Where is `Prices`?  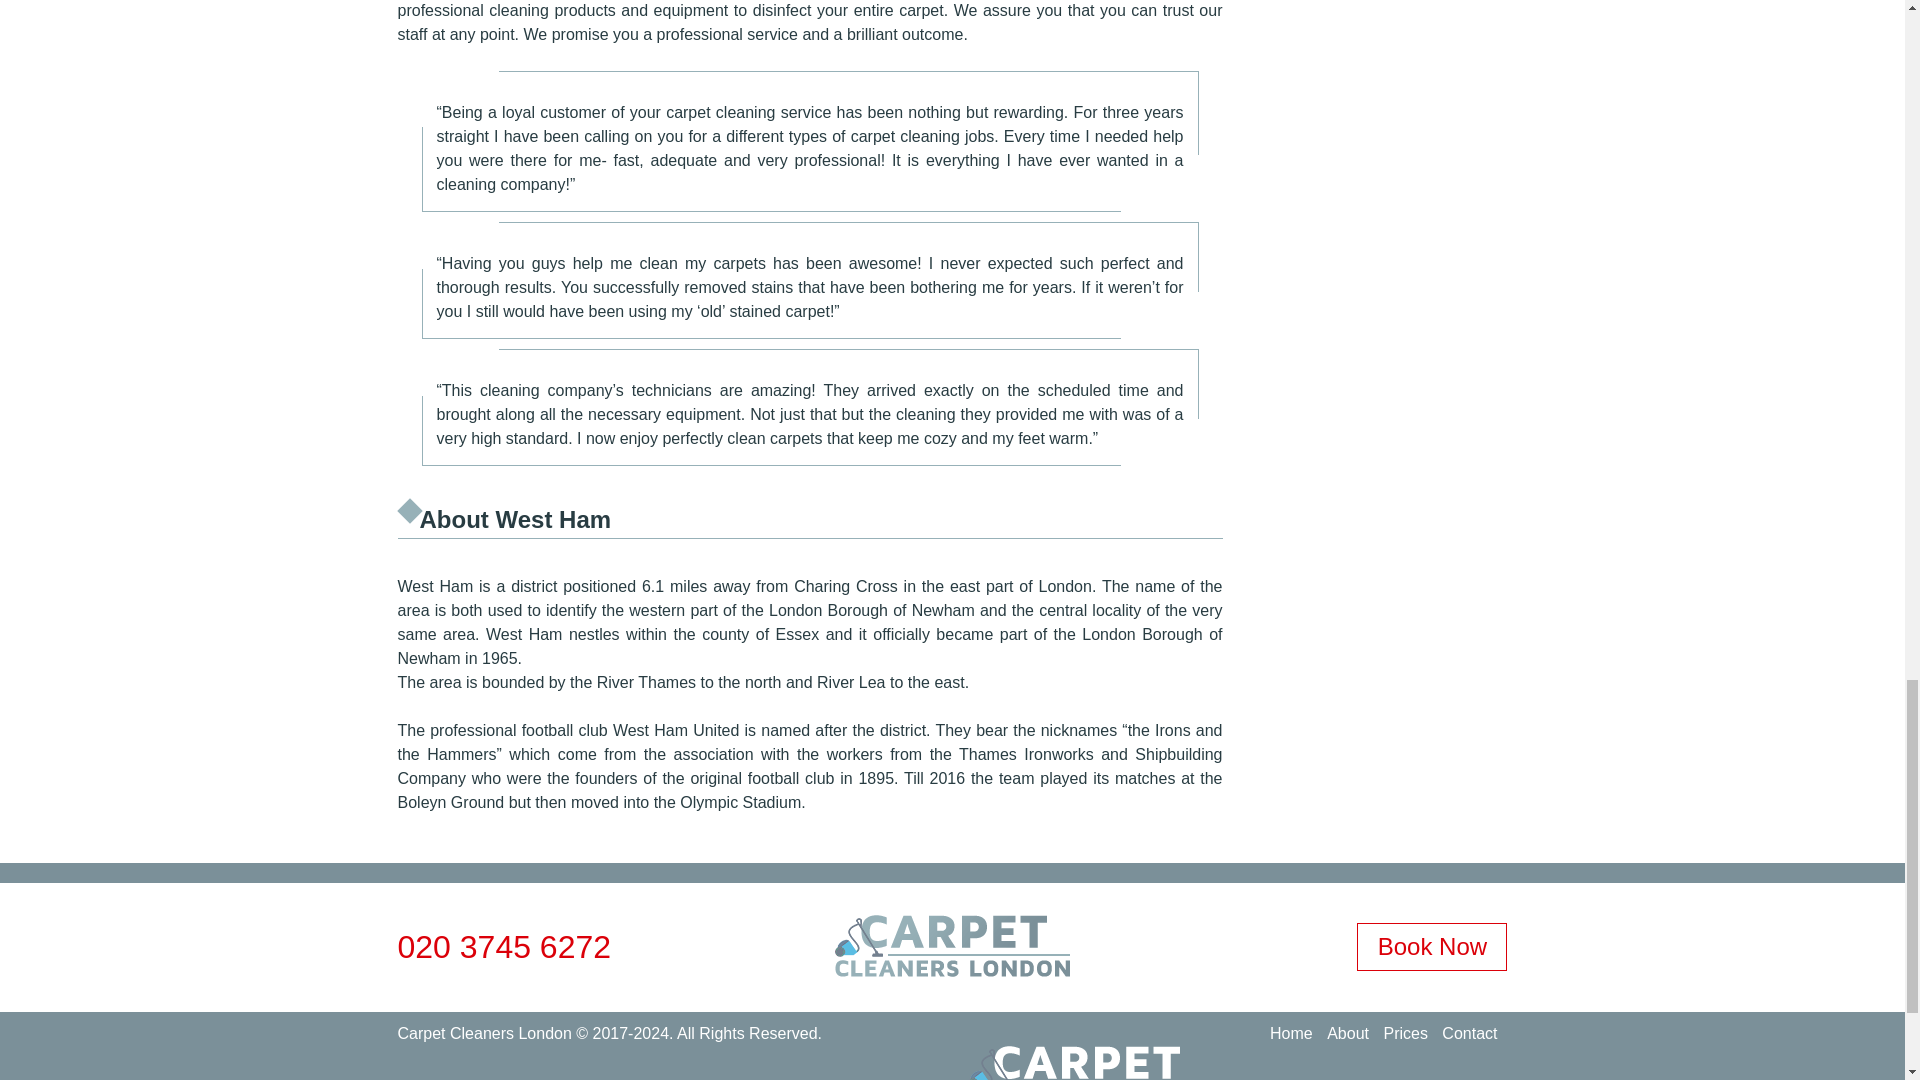 Prices is located at coordinates (1404, 1033).